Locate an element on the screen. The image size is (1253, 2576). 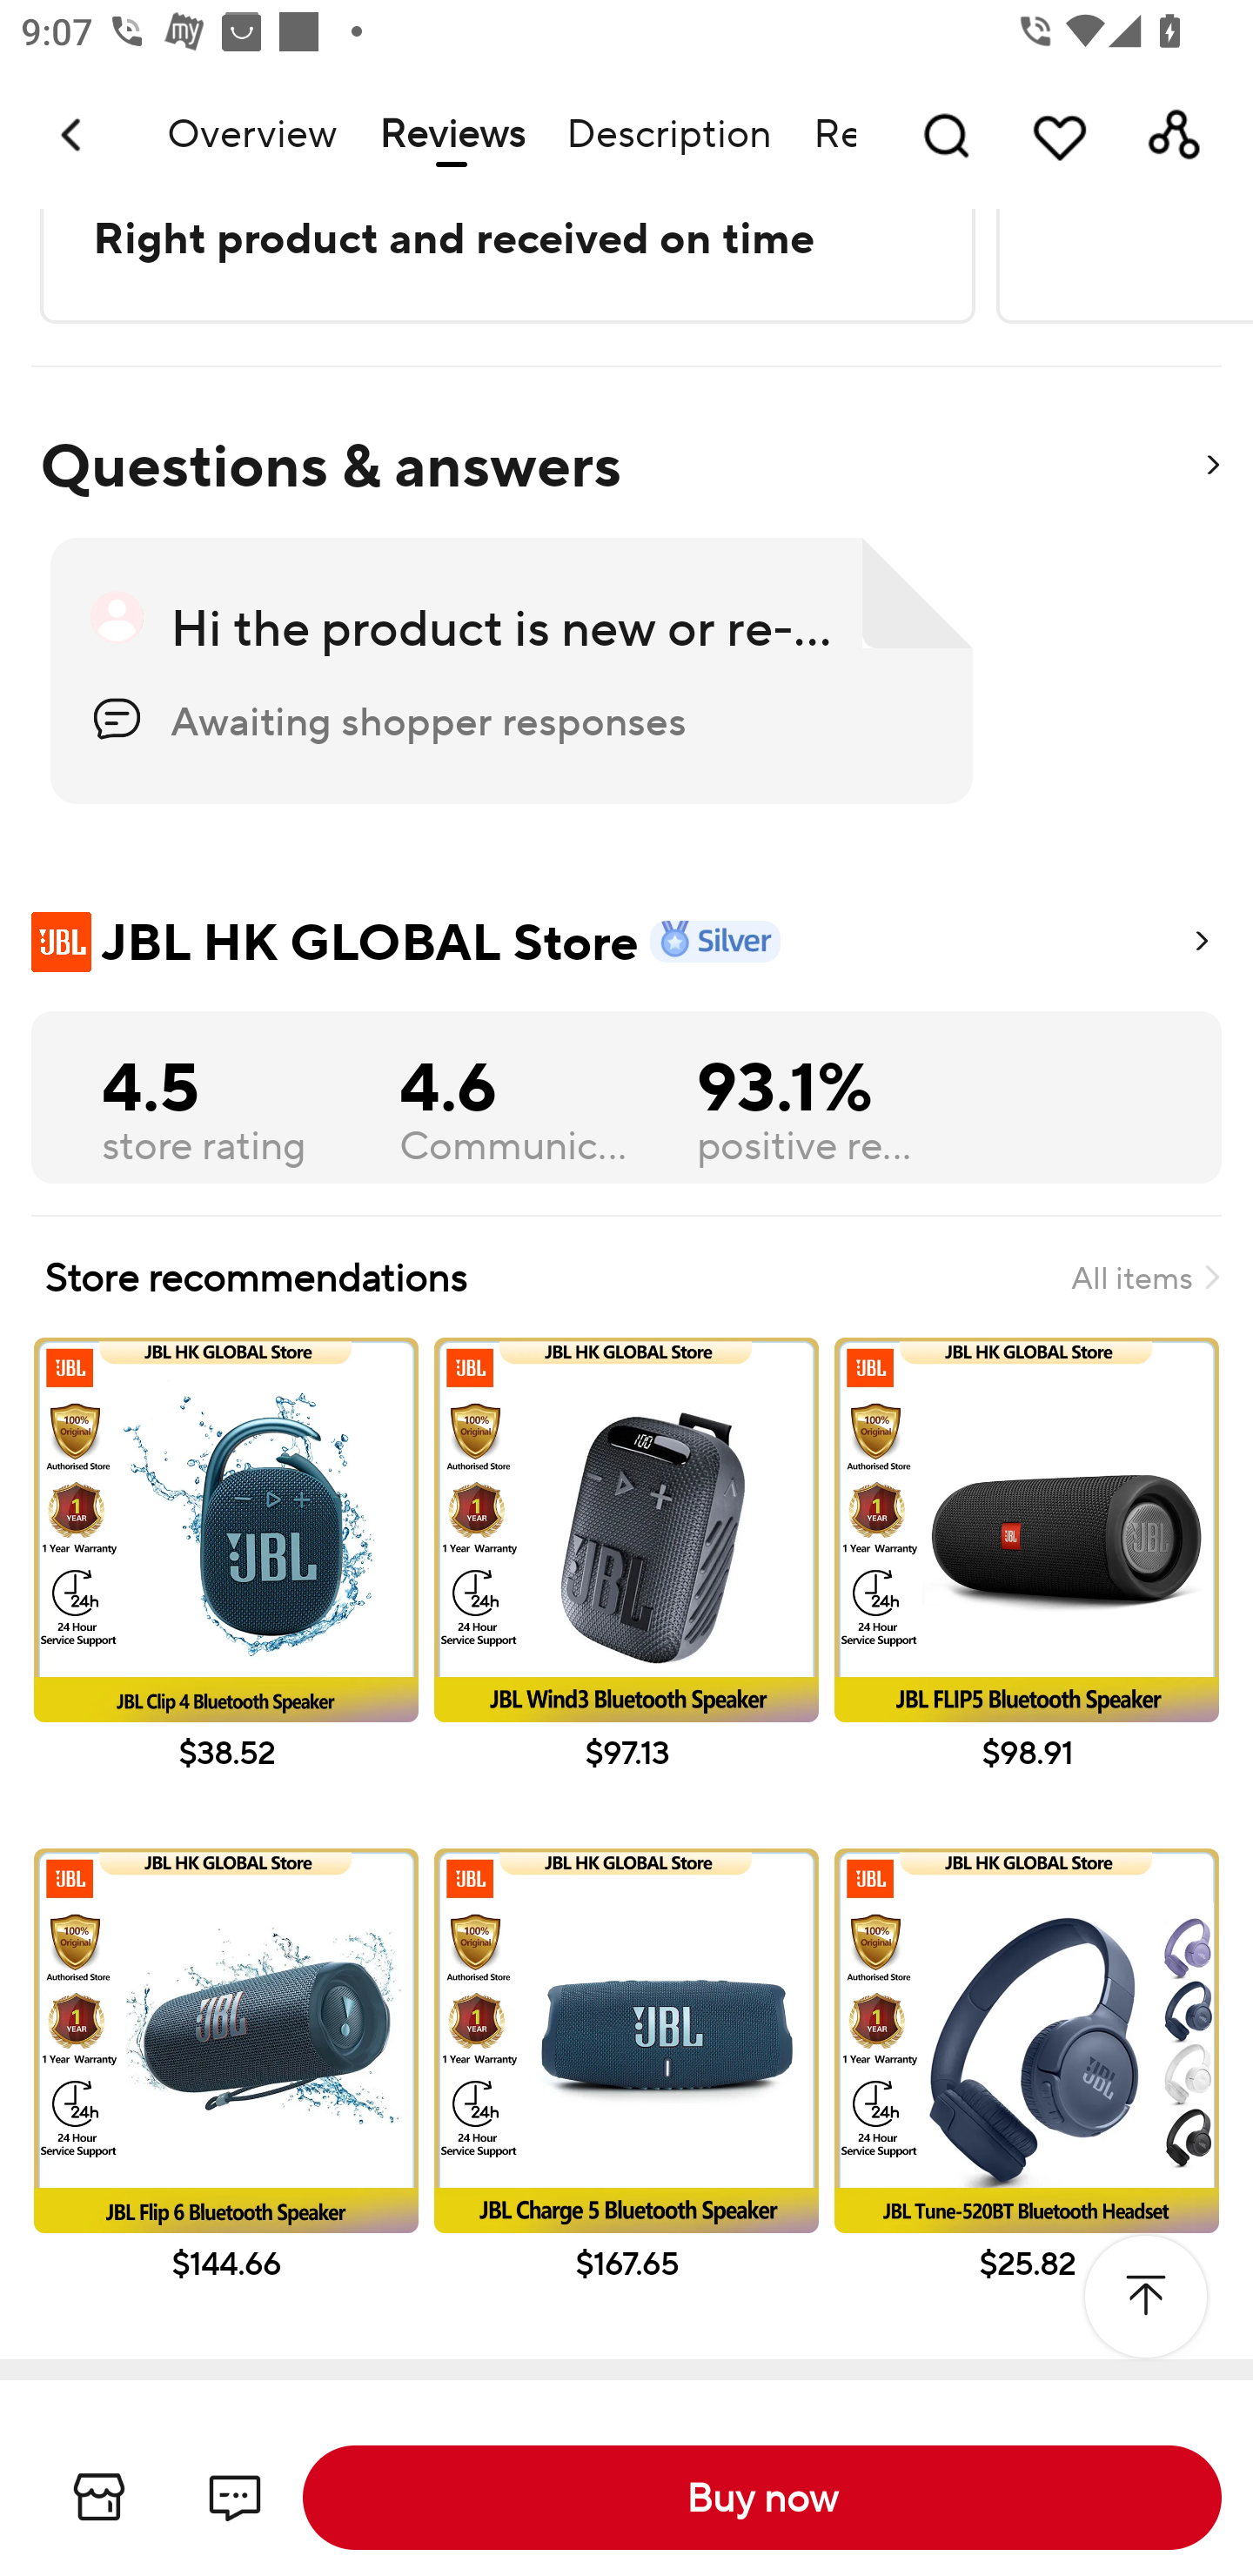
$25.82 is located at coordinates (1027, 2096).